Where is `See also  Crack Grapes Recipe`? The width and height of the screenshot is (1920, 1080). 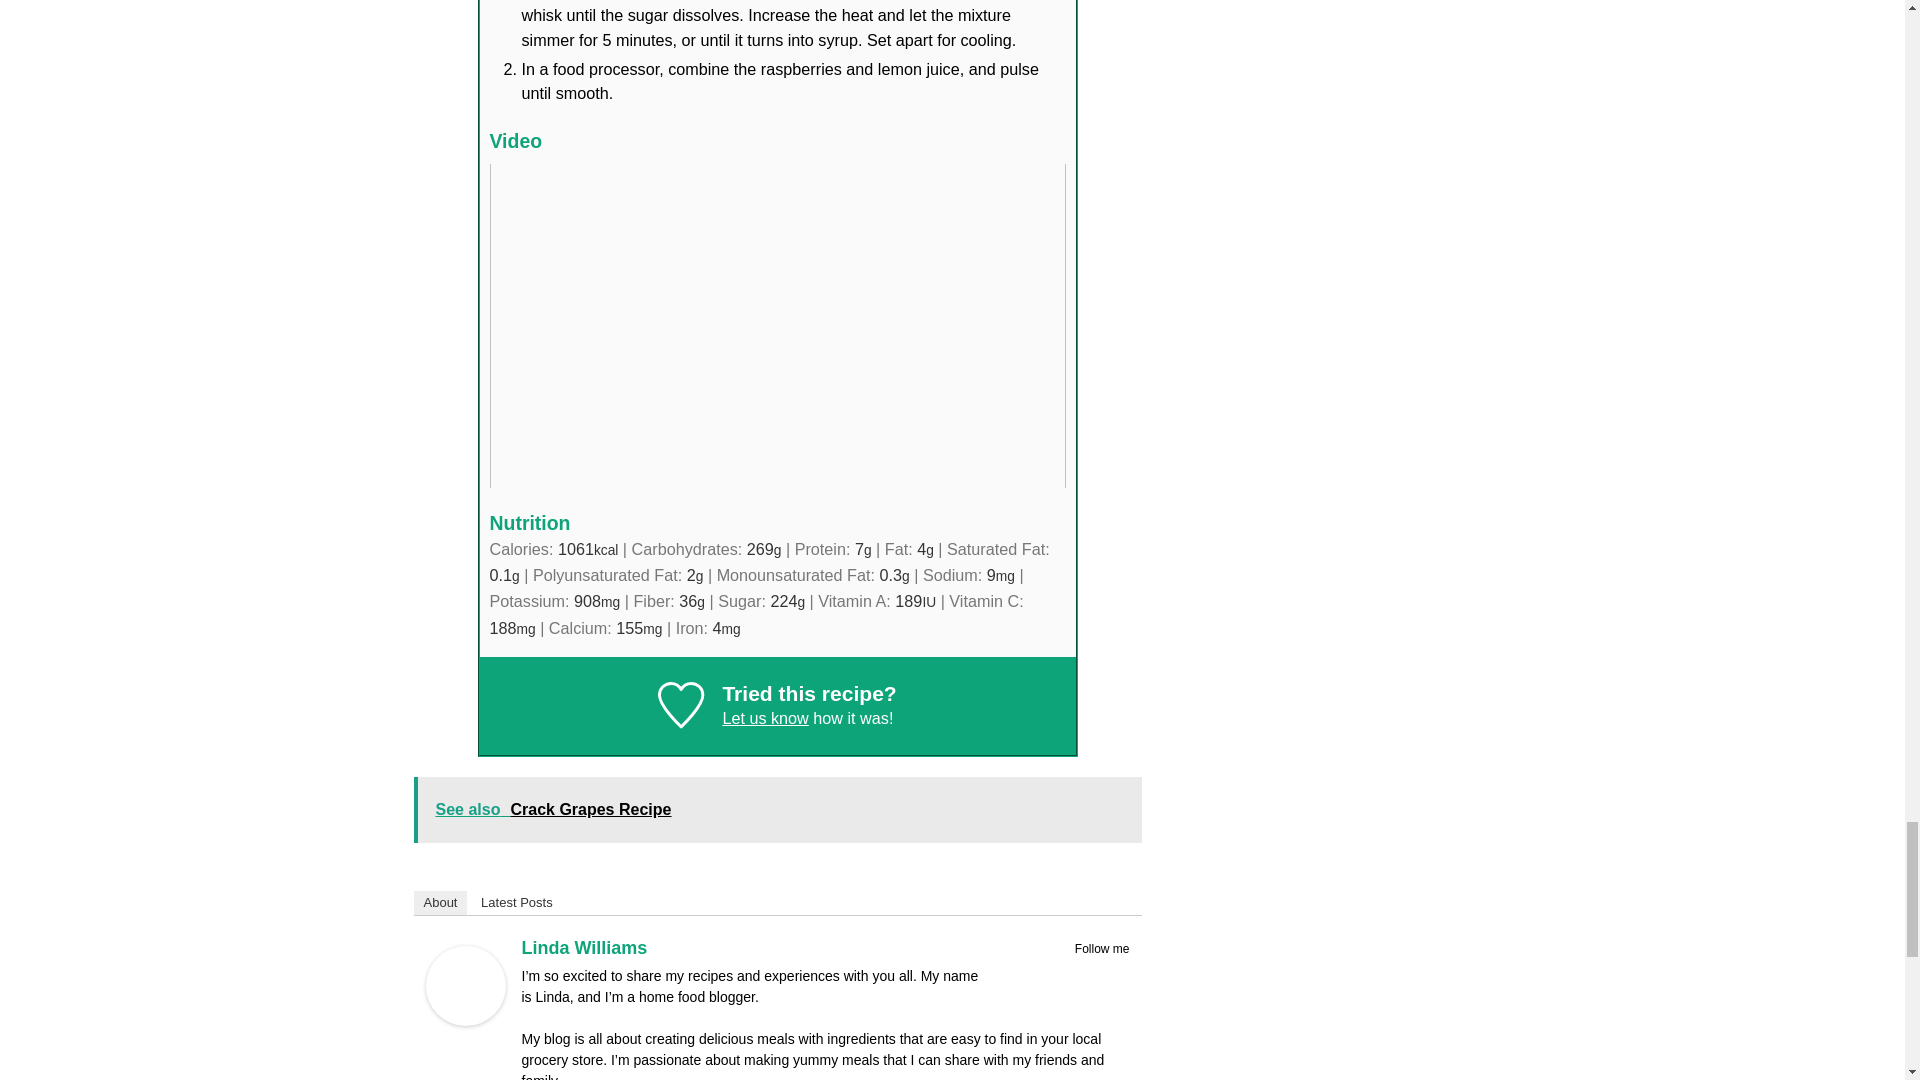
See also  Crack Grapes Recipe is located at coordinates (778, 809).